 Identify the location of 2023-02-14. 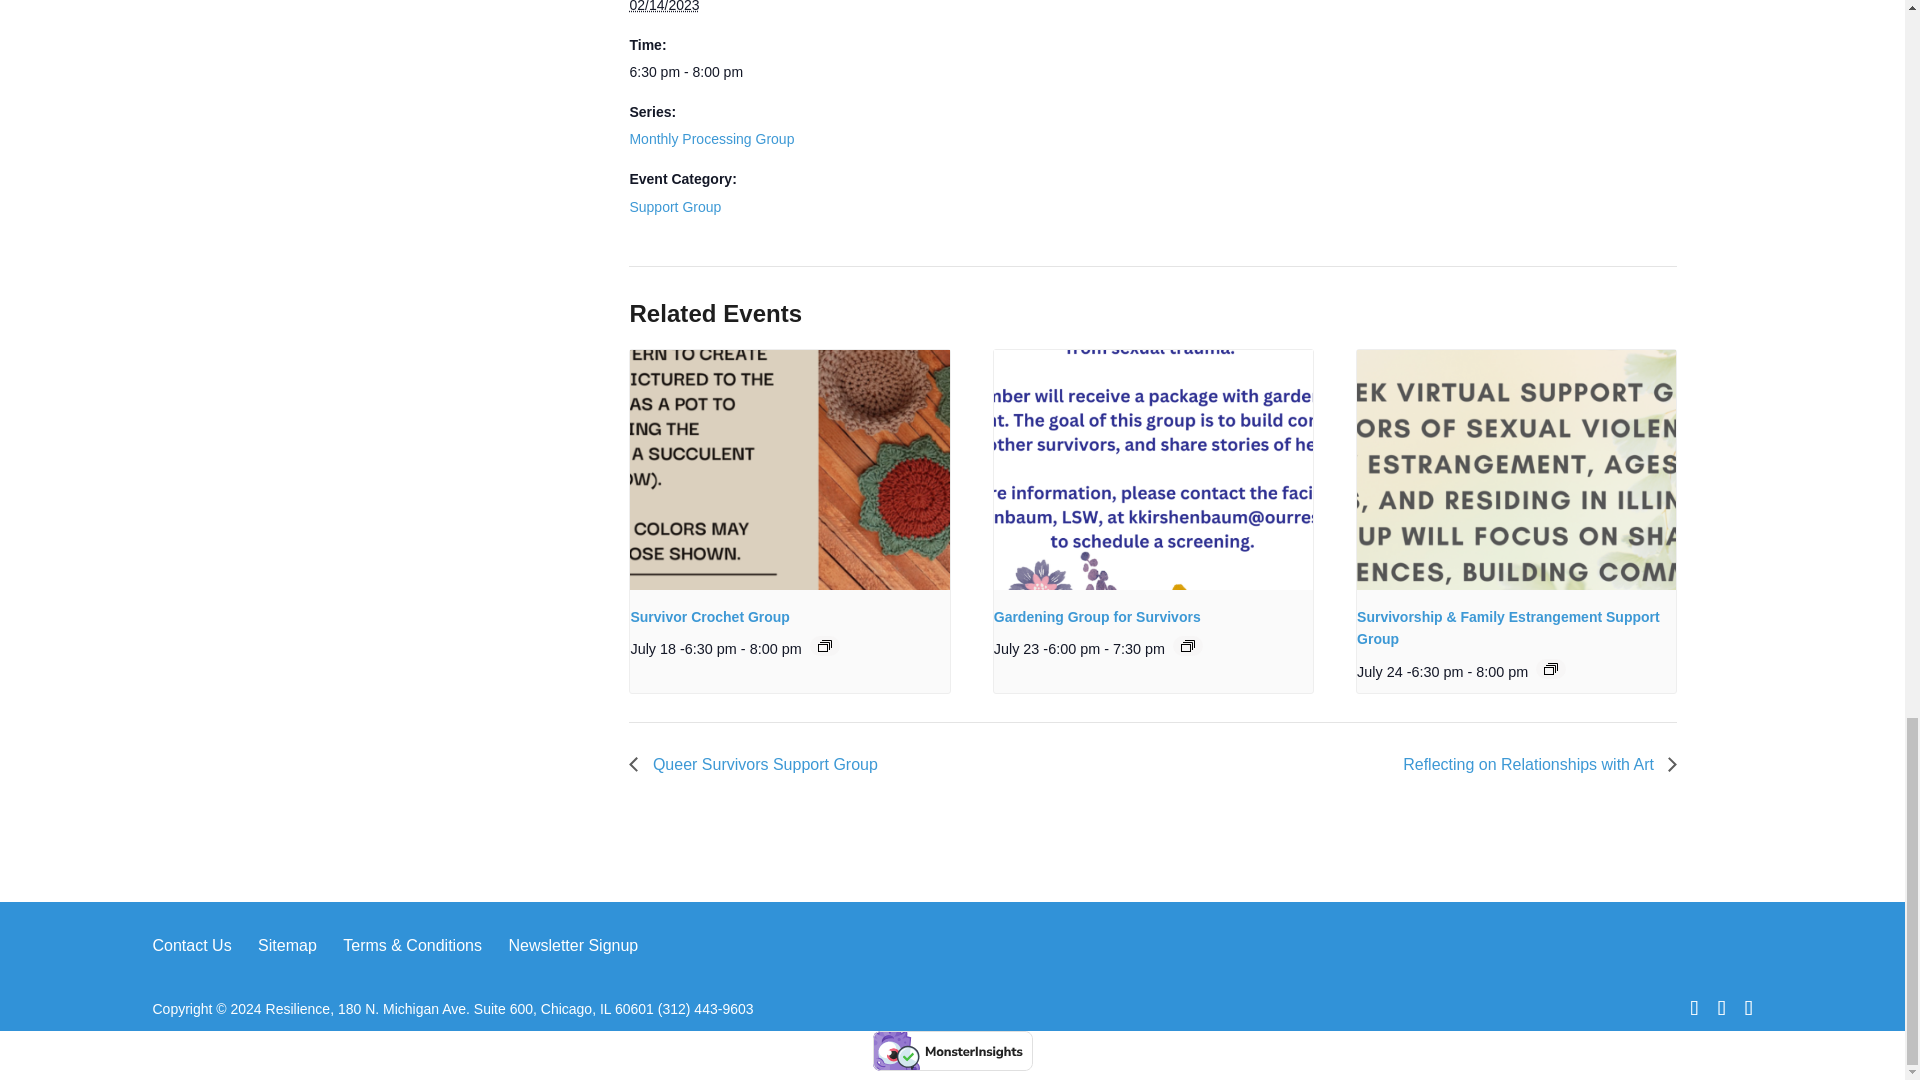
(664, 6).